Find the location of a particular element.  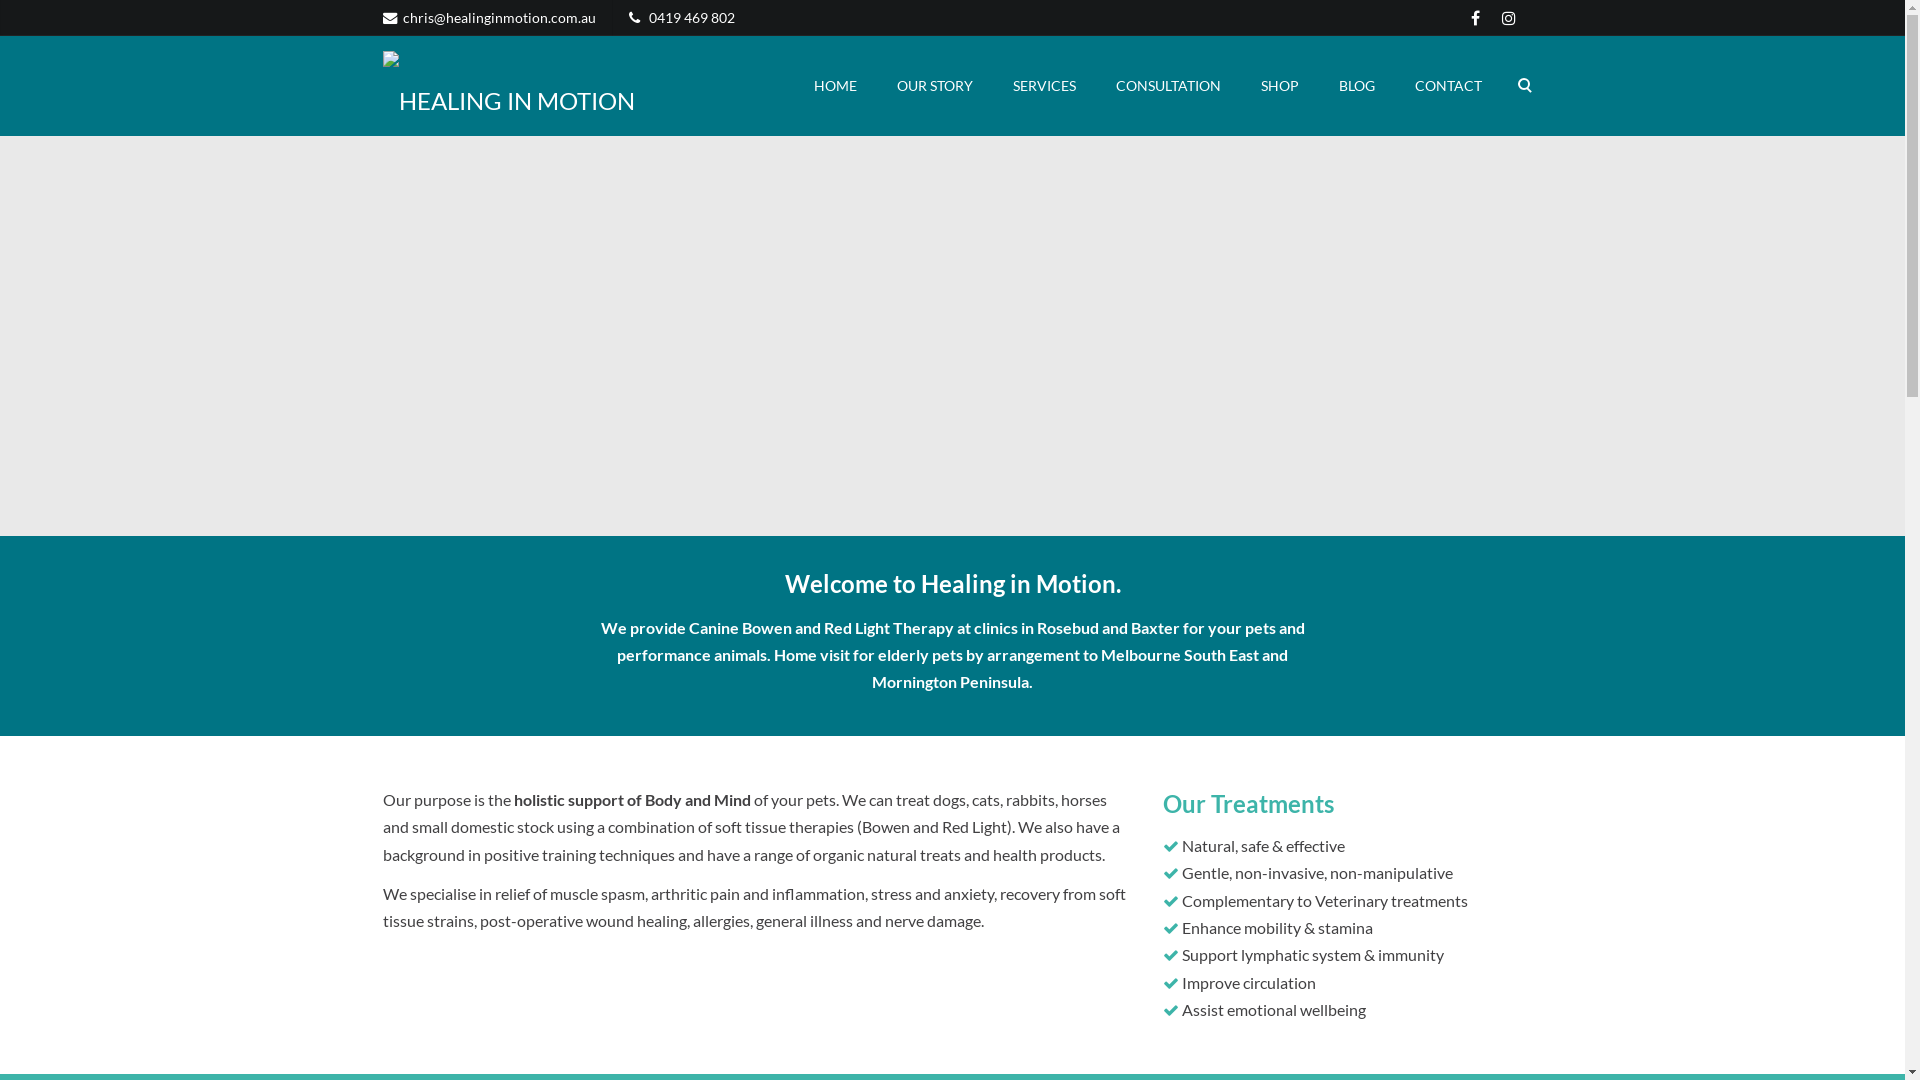

HOME is located at coordinates (836, 86).